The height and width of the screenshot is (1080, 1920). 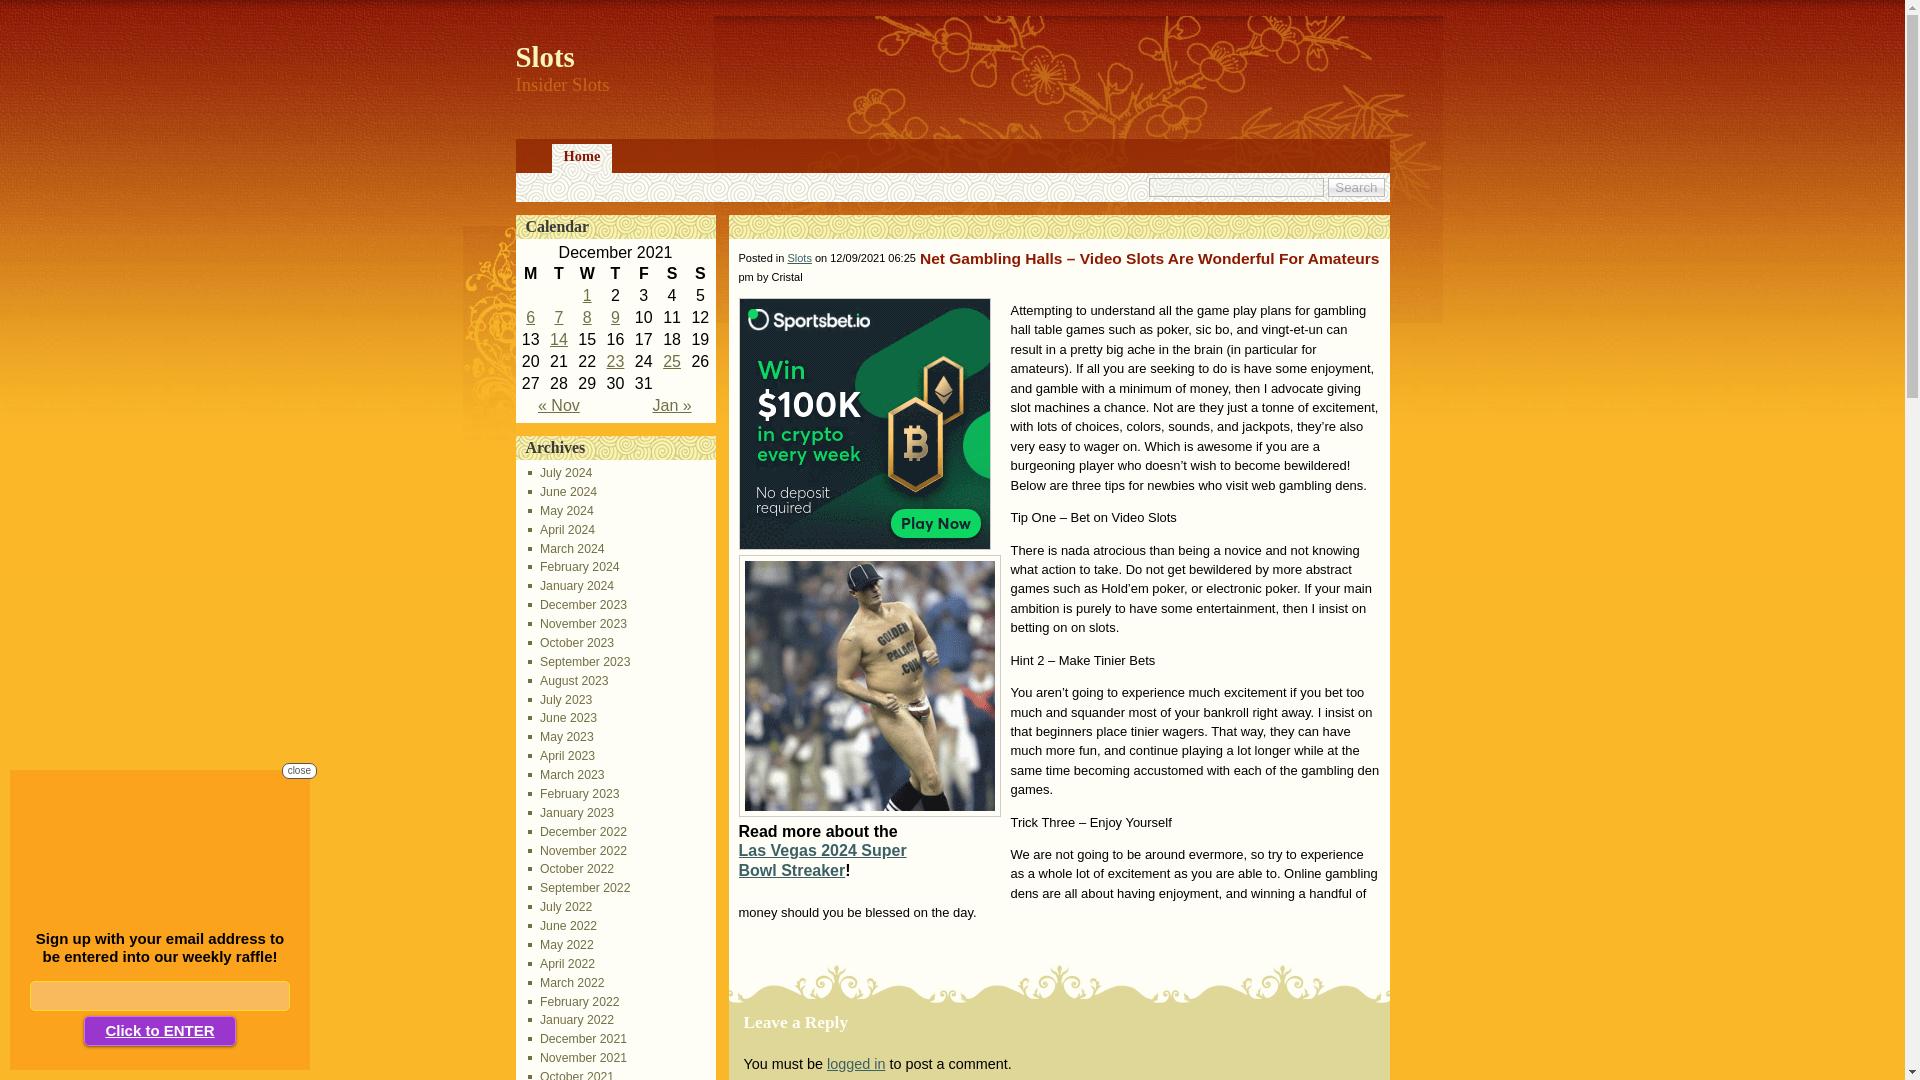 I want to click on 1, so click(x=587, y=295).